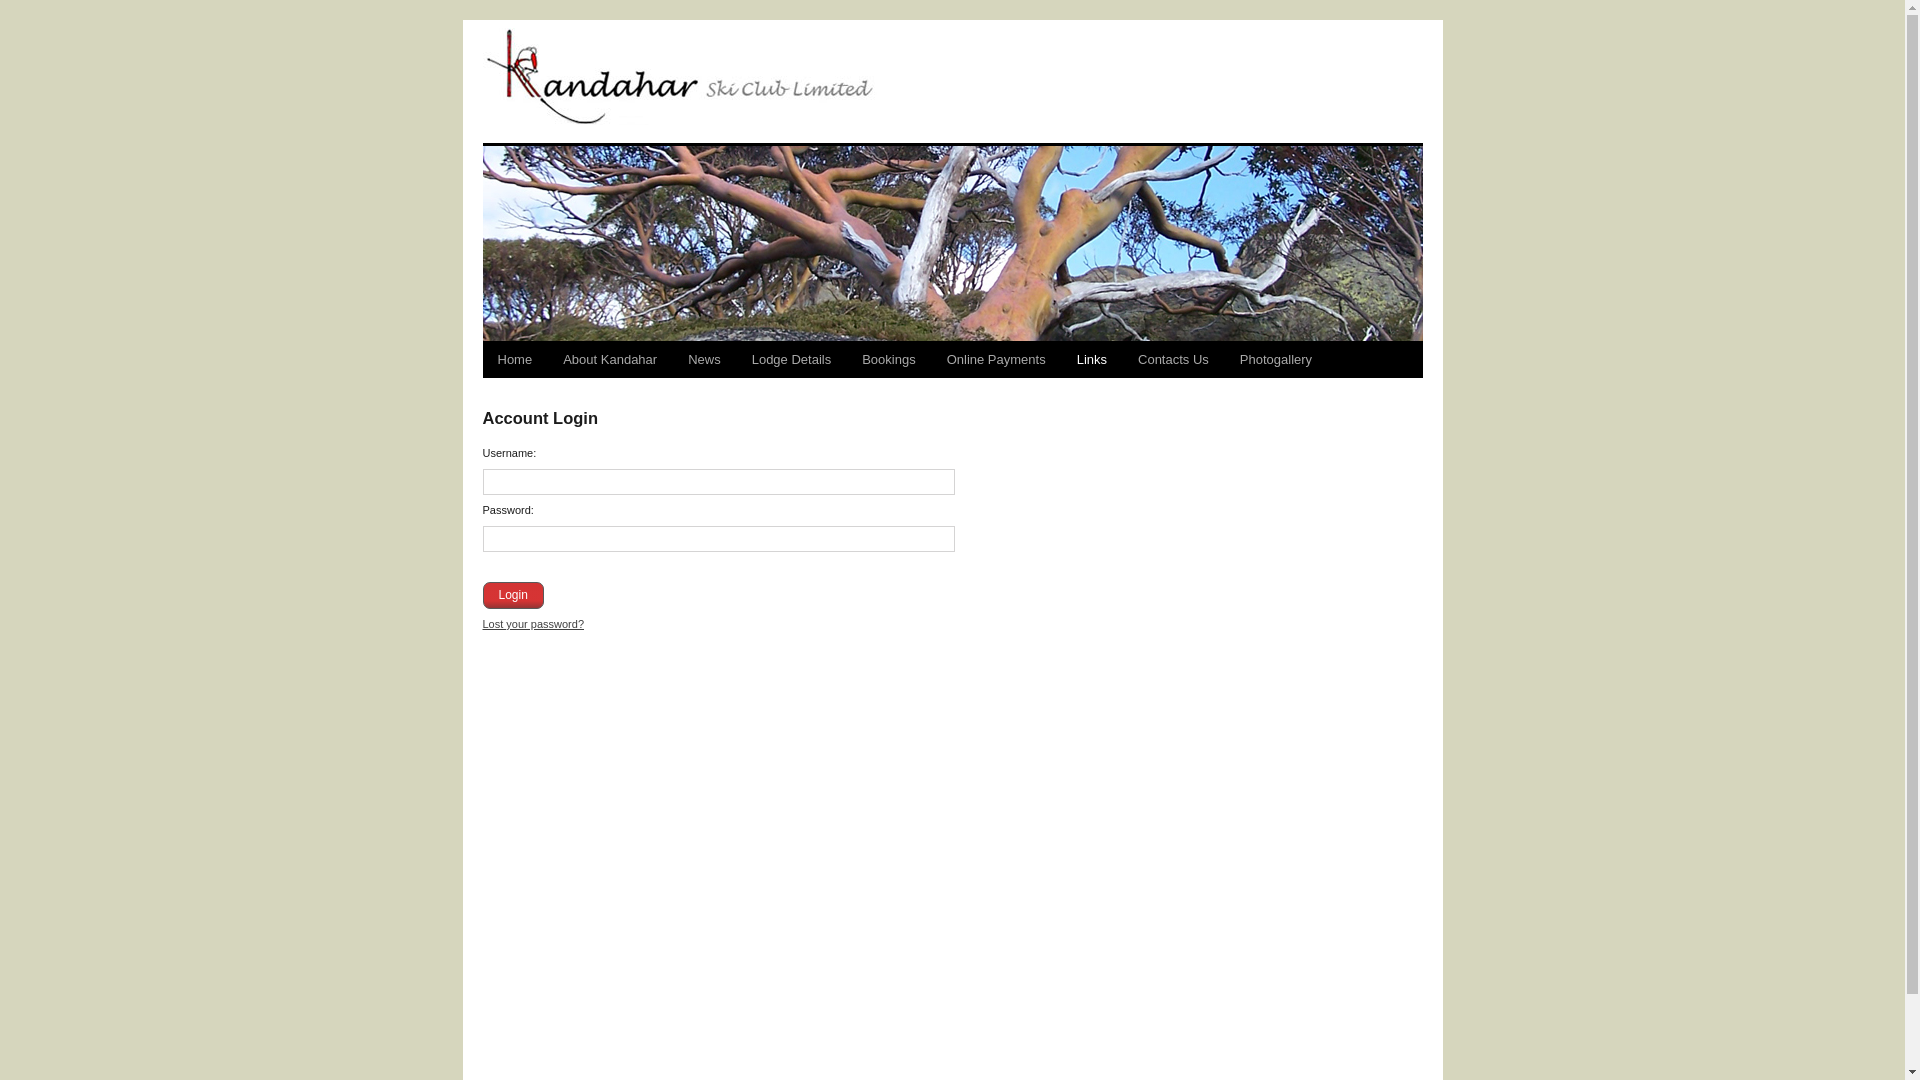  Describe the element at coordinates (514, 360) in the screenshot. I see `Home` at that location.